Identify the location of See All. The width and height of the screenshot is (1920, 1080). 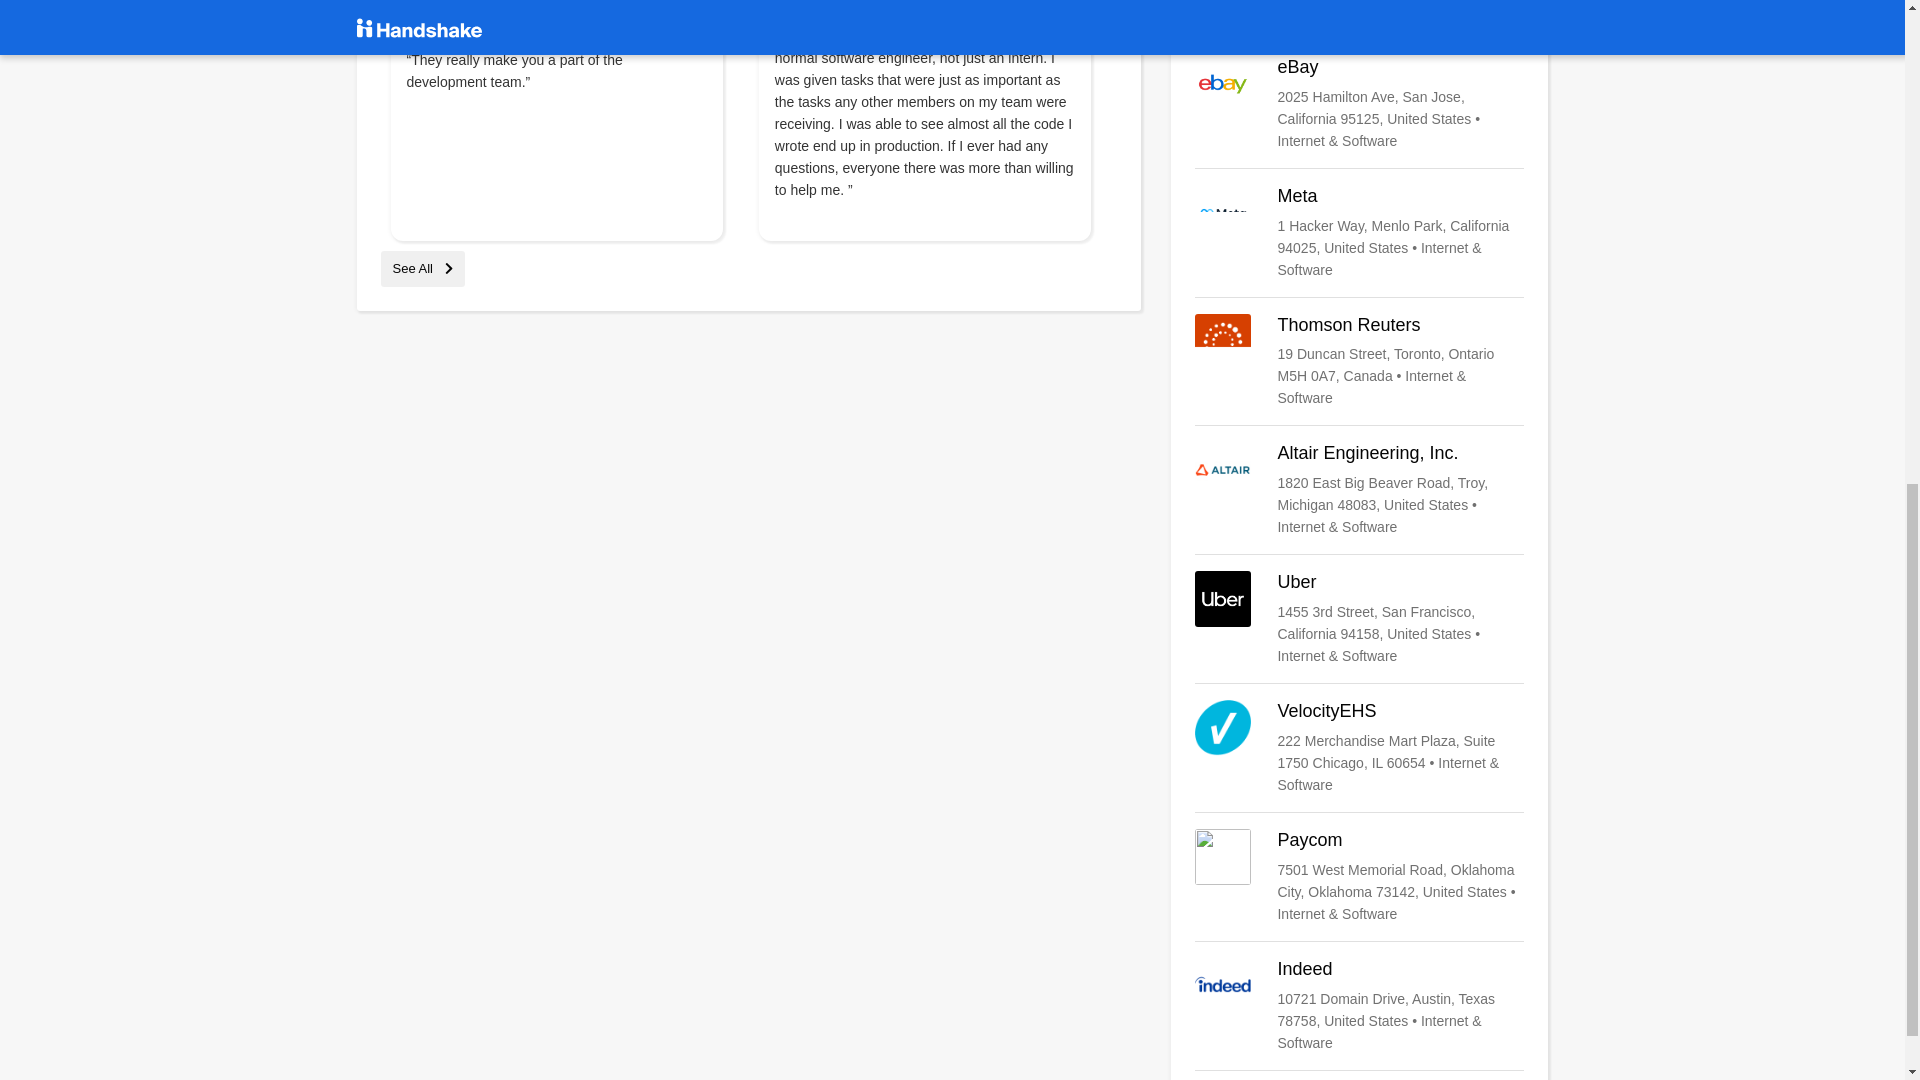
(422, 268).